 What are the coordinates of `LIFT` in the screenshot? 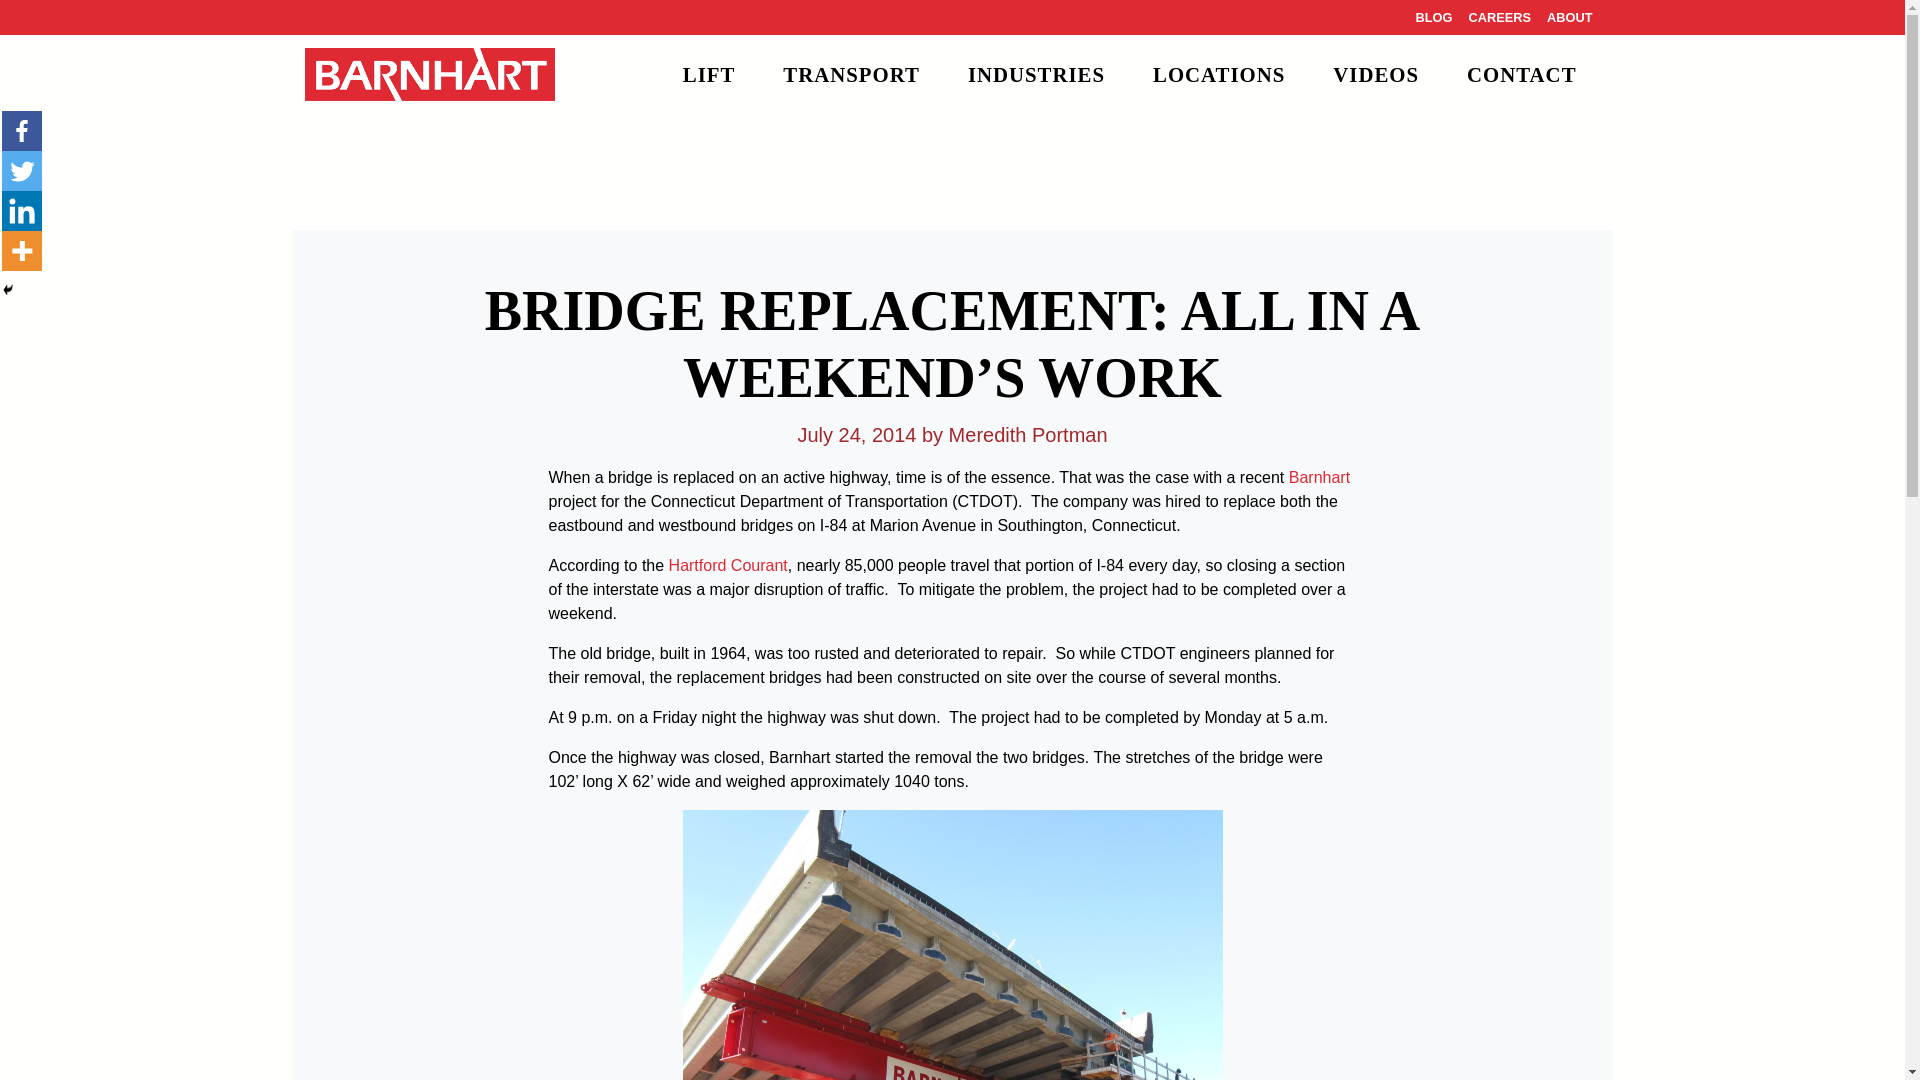 It's located at (709, 74).